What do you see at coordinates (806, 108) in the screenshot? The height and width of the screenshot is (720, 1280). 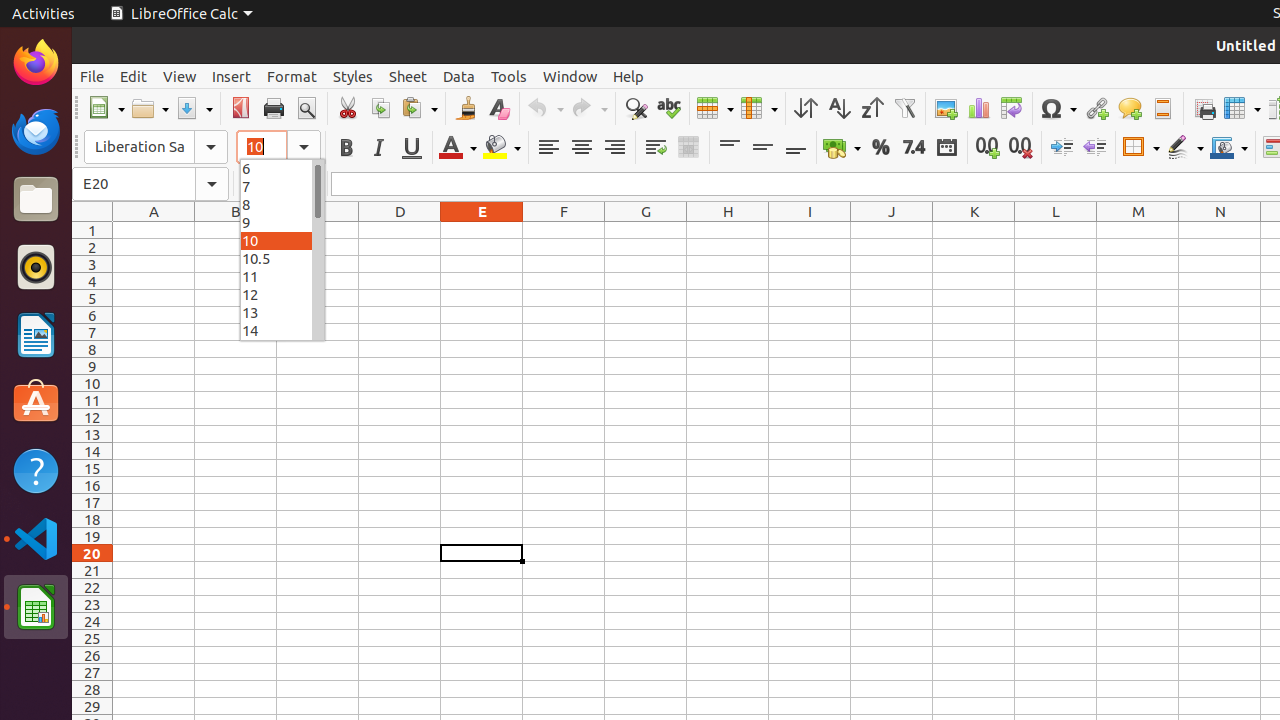 I see `Sort` at bounding box center [806, 108].